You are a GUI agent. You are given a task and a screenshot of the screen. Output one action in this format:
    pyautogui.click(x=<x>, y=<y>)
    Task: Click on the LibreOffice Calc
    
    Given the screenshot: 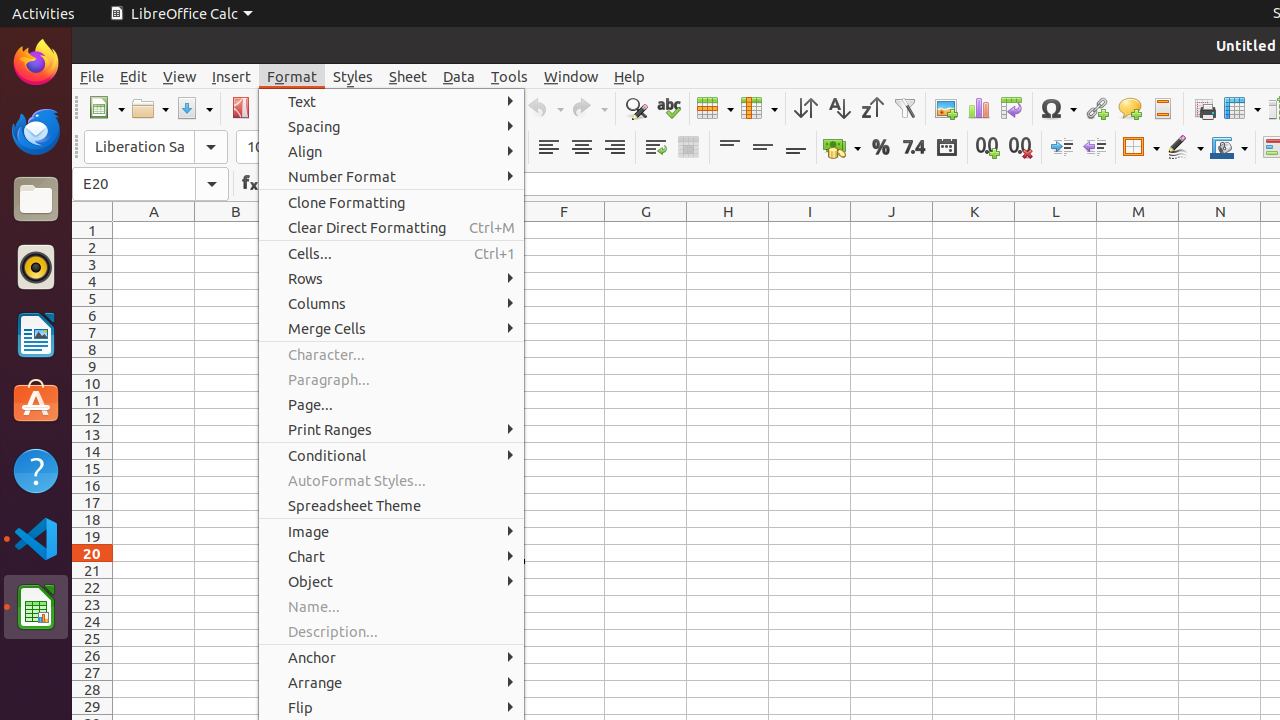 What is the action you would take?
    pyautogui.click(x=36, y=607)
    